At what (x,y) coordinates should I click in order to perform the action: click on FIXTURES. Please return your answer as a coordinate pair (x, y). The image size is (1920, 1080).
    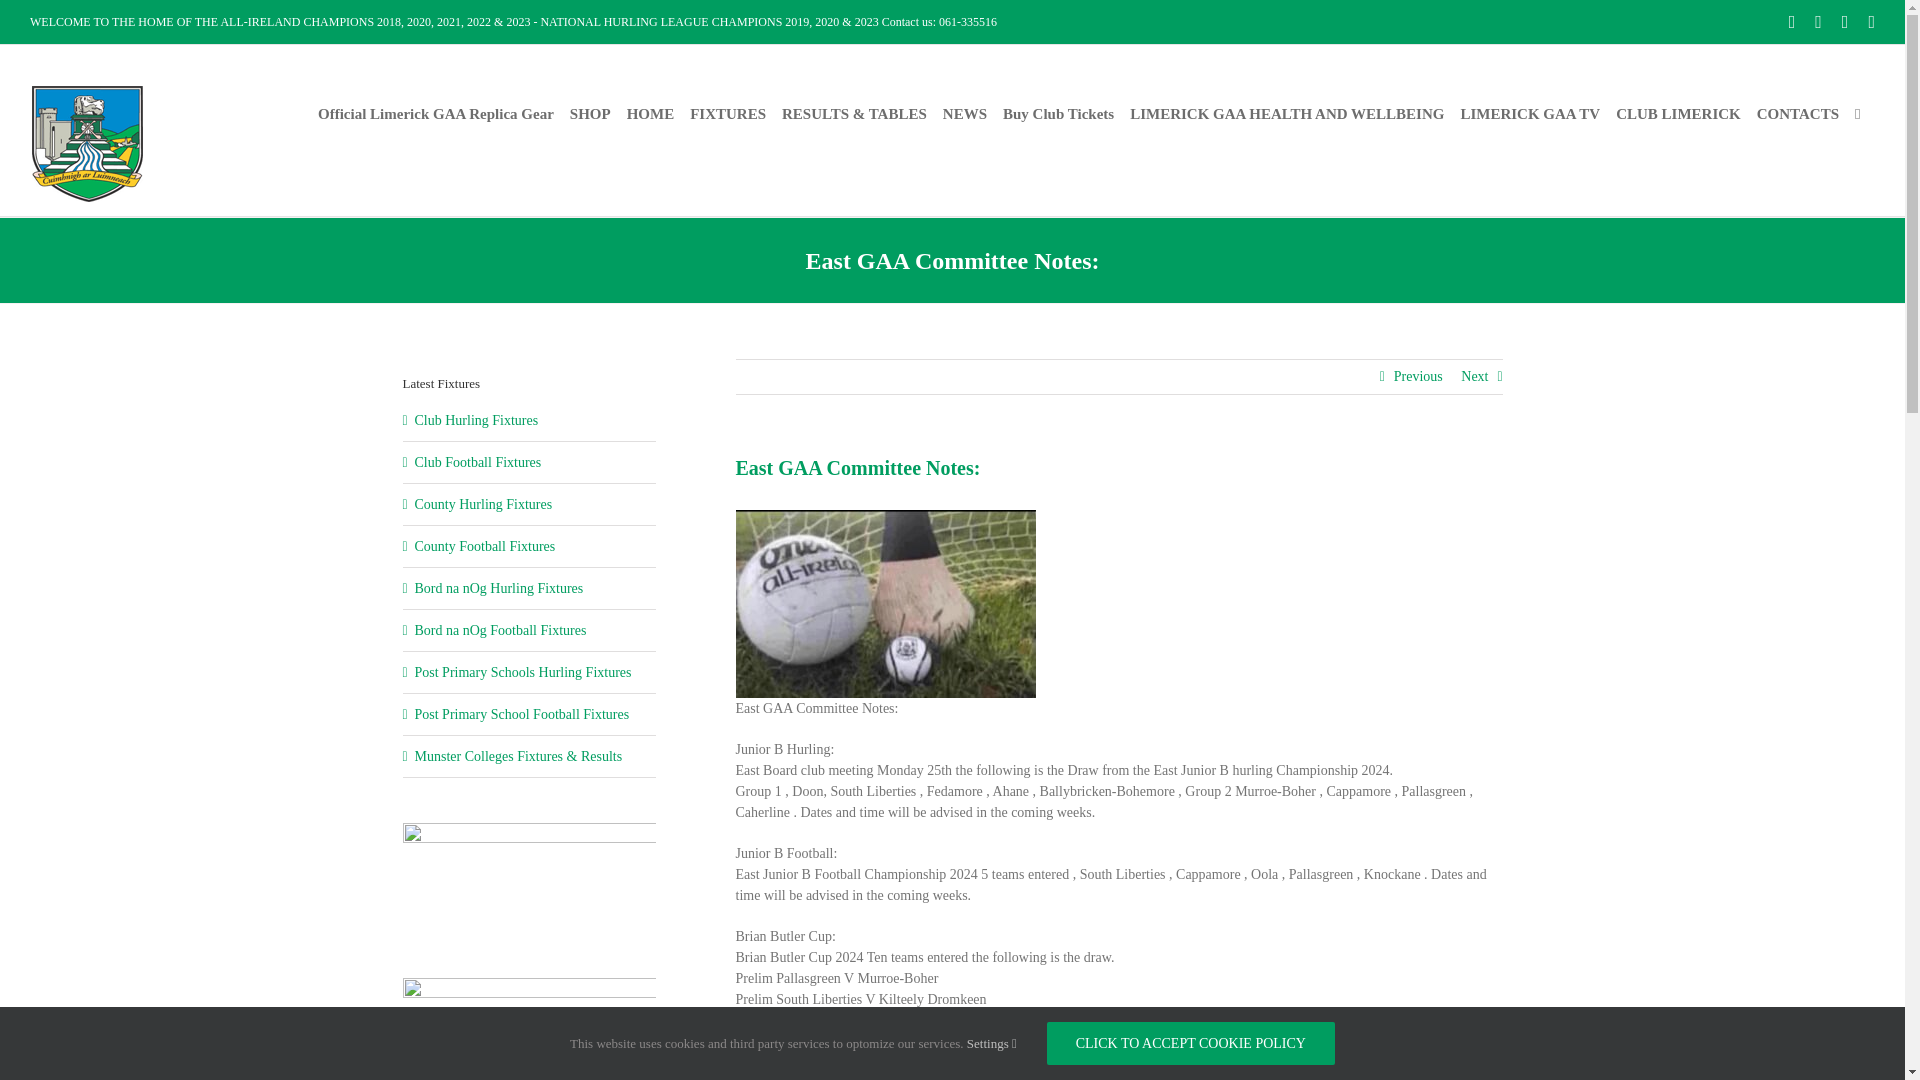
    Looking at the image, I should click on (728, 114).